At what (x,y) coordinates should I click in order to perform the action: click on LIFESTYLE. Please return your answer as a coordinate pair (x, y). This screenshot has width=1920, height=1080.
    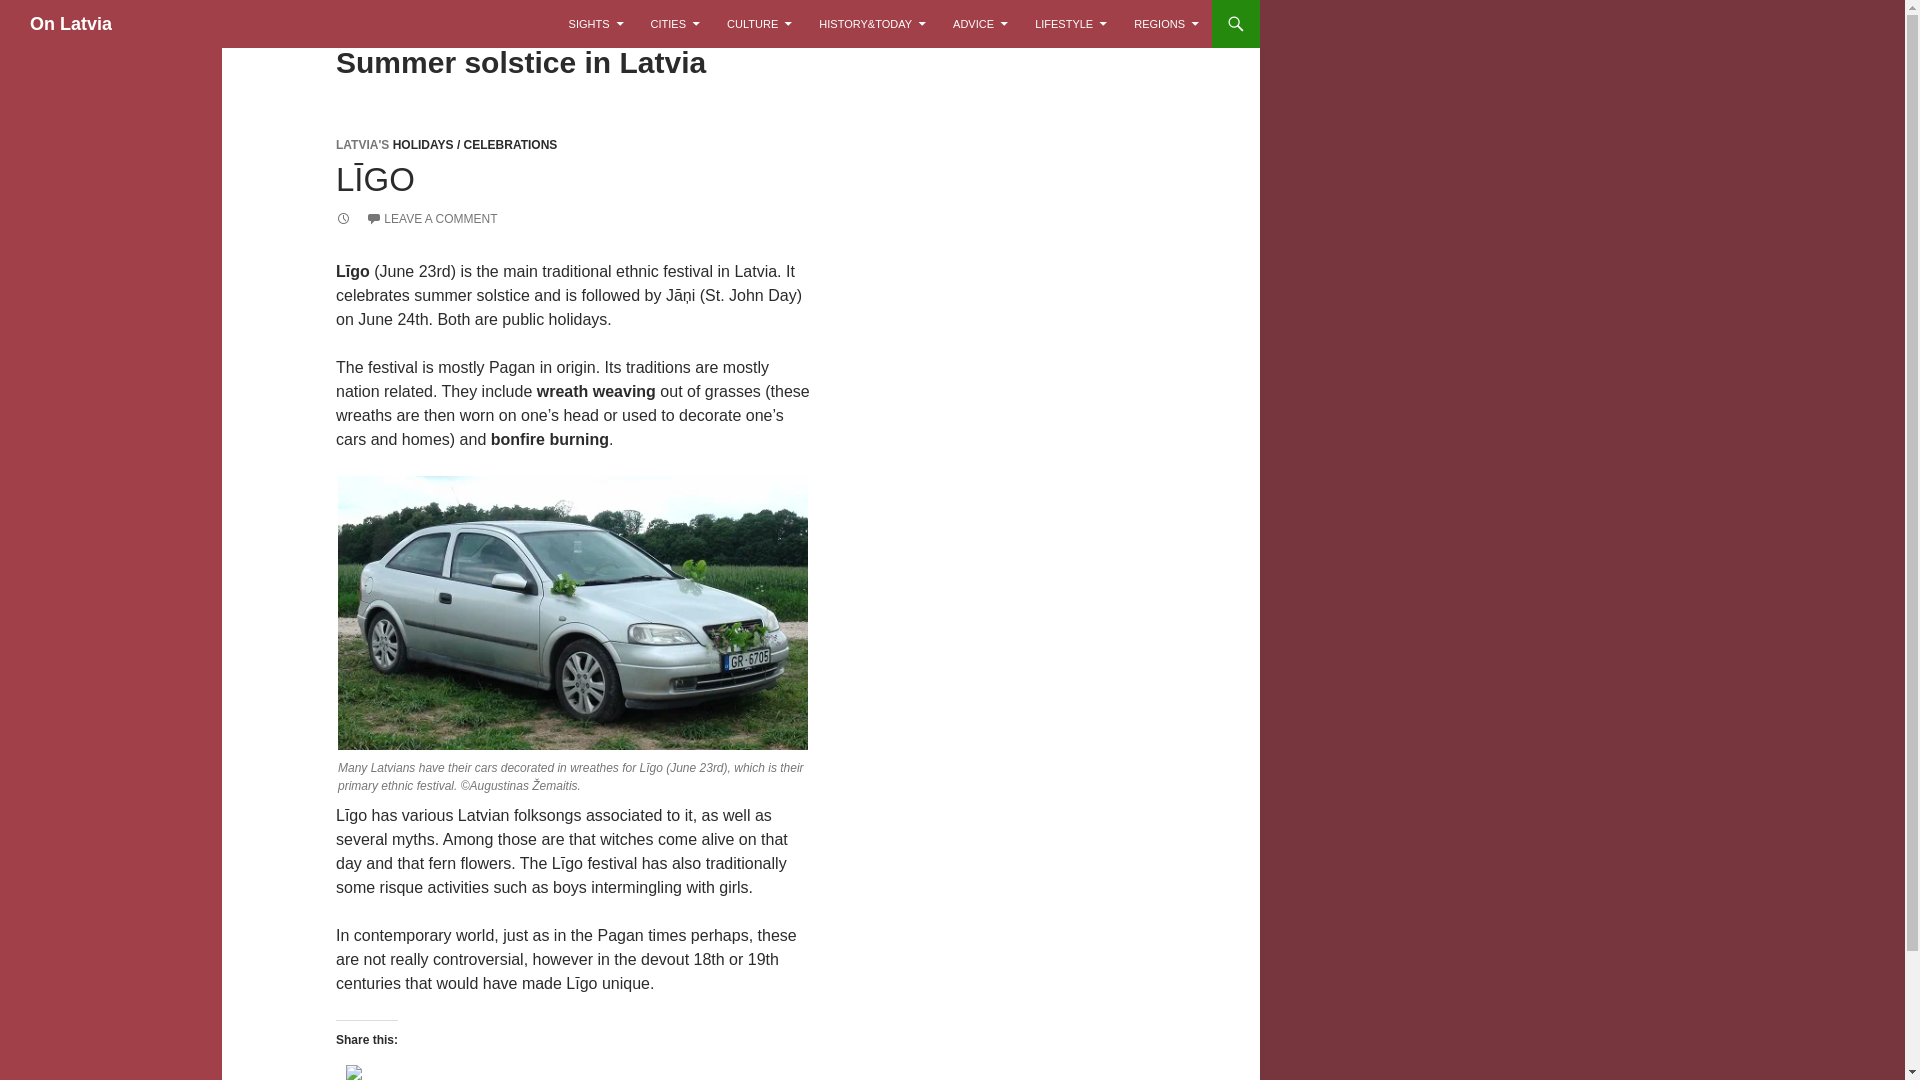
    Looking at the image, I should click on (1071, 24).